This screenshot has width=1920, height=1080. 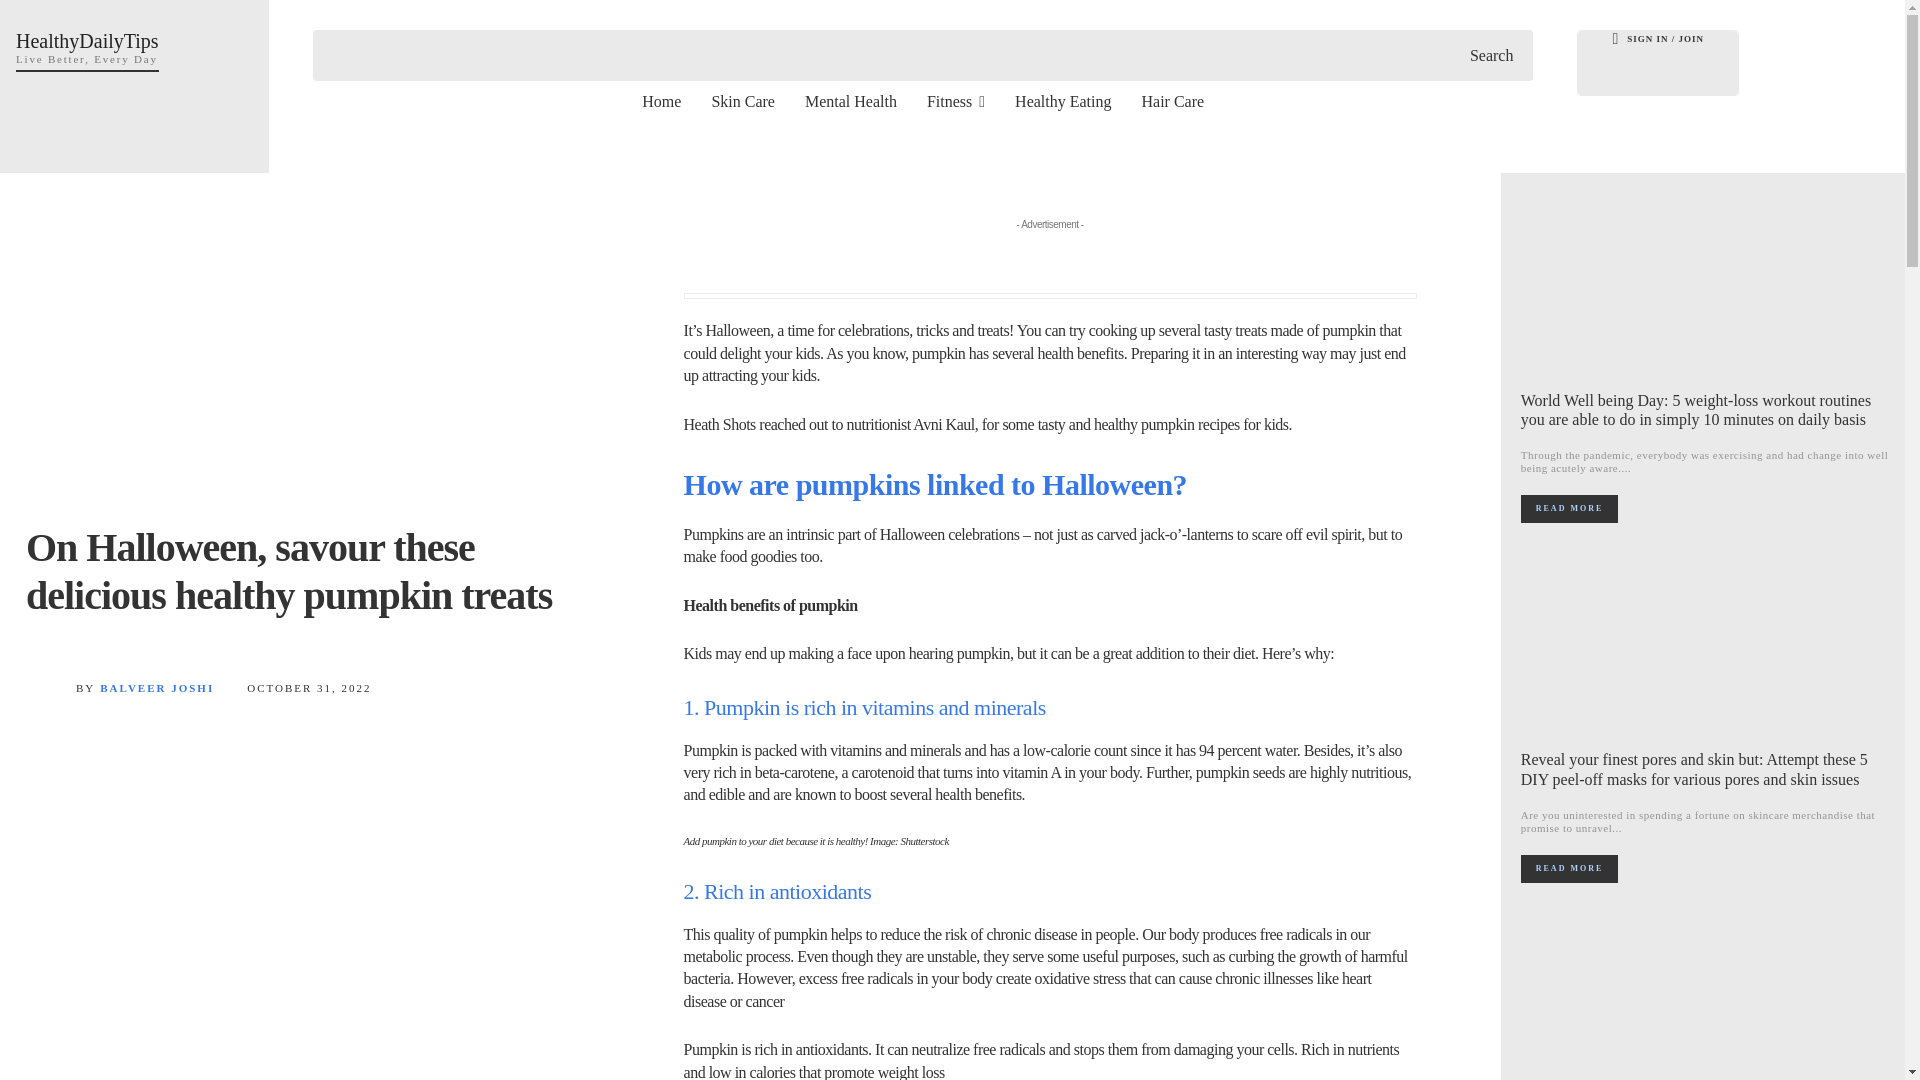 I want to click on Home, so click(x=661, y=100).